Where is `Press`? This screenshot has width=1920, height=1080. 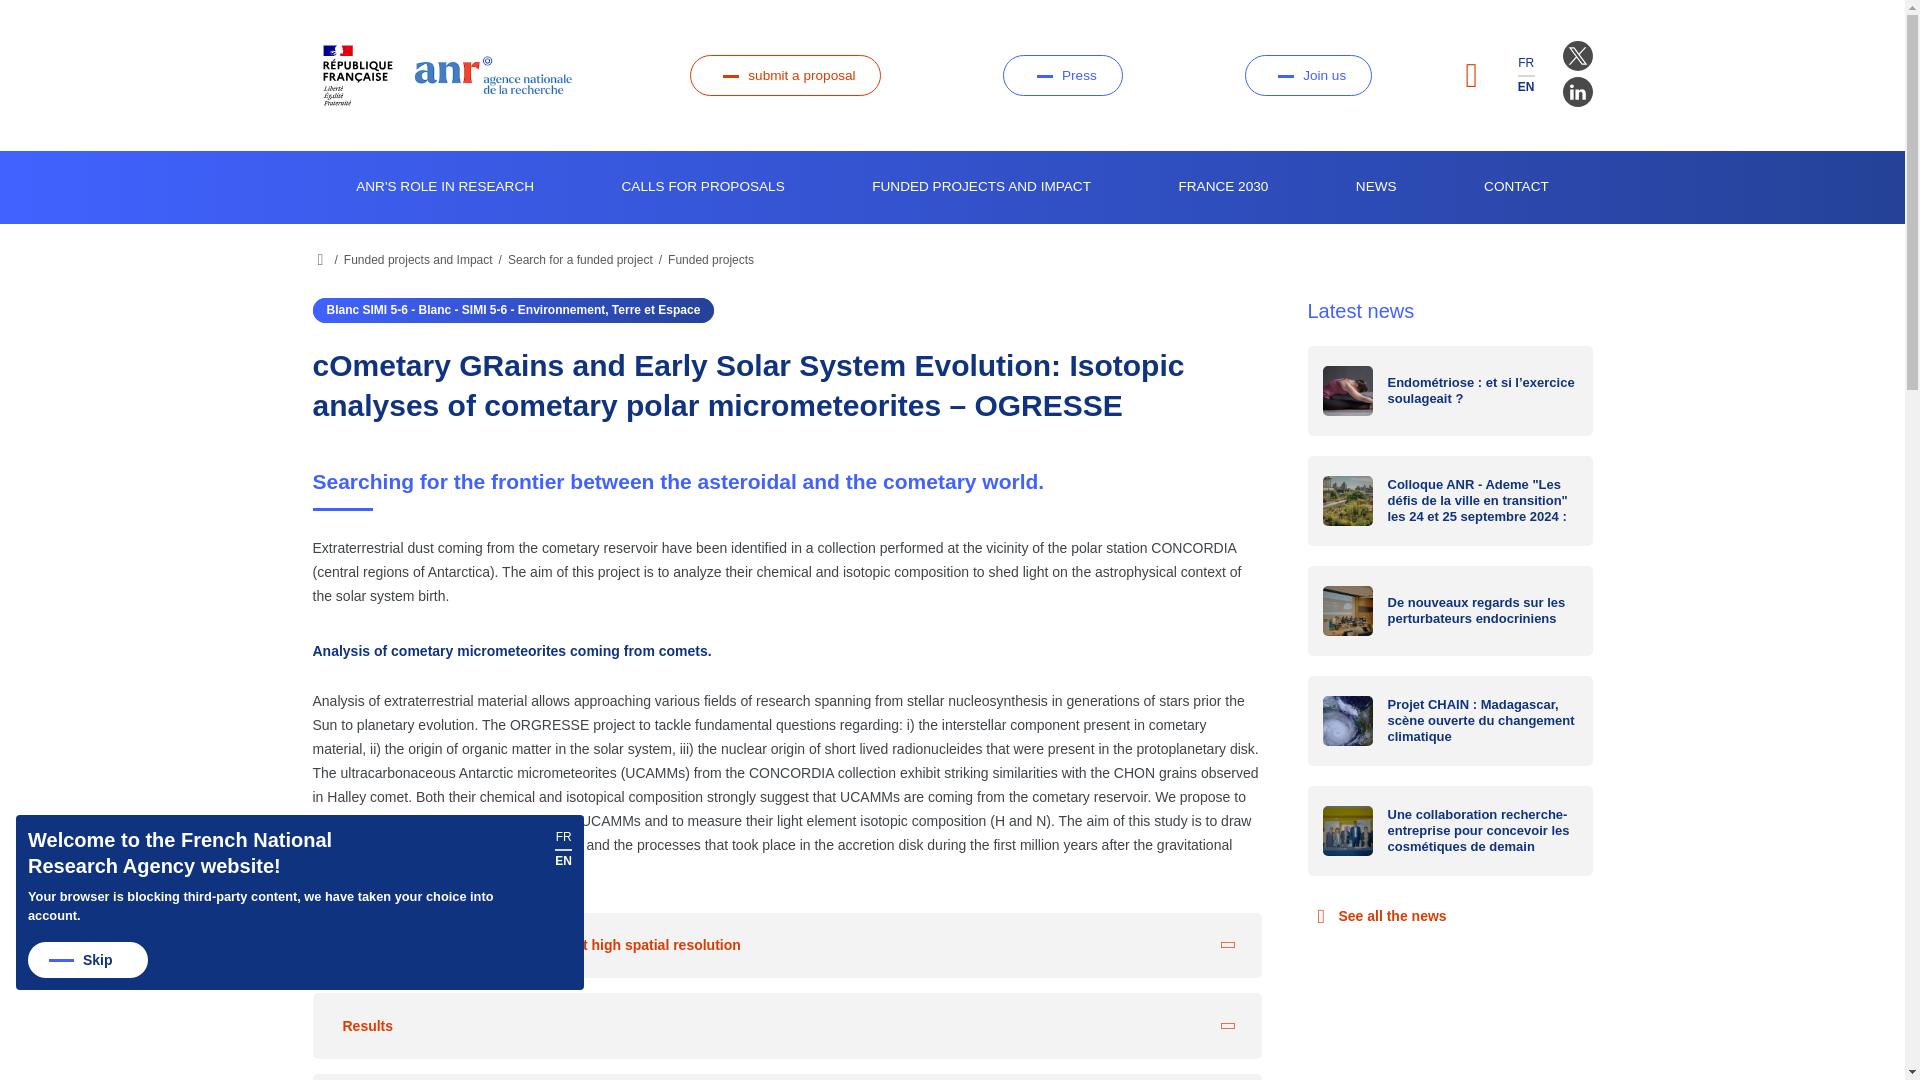 Press is located at coordinates (1062, 76).